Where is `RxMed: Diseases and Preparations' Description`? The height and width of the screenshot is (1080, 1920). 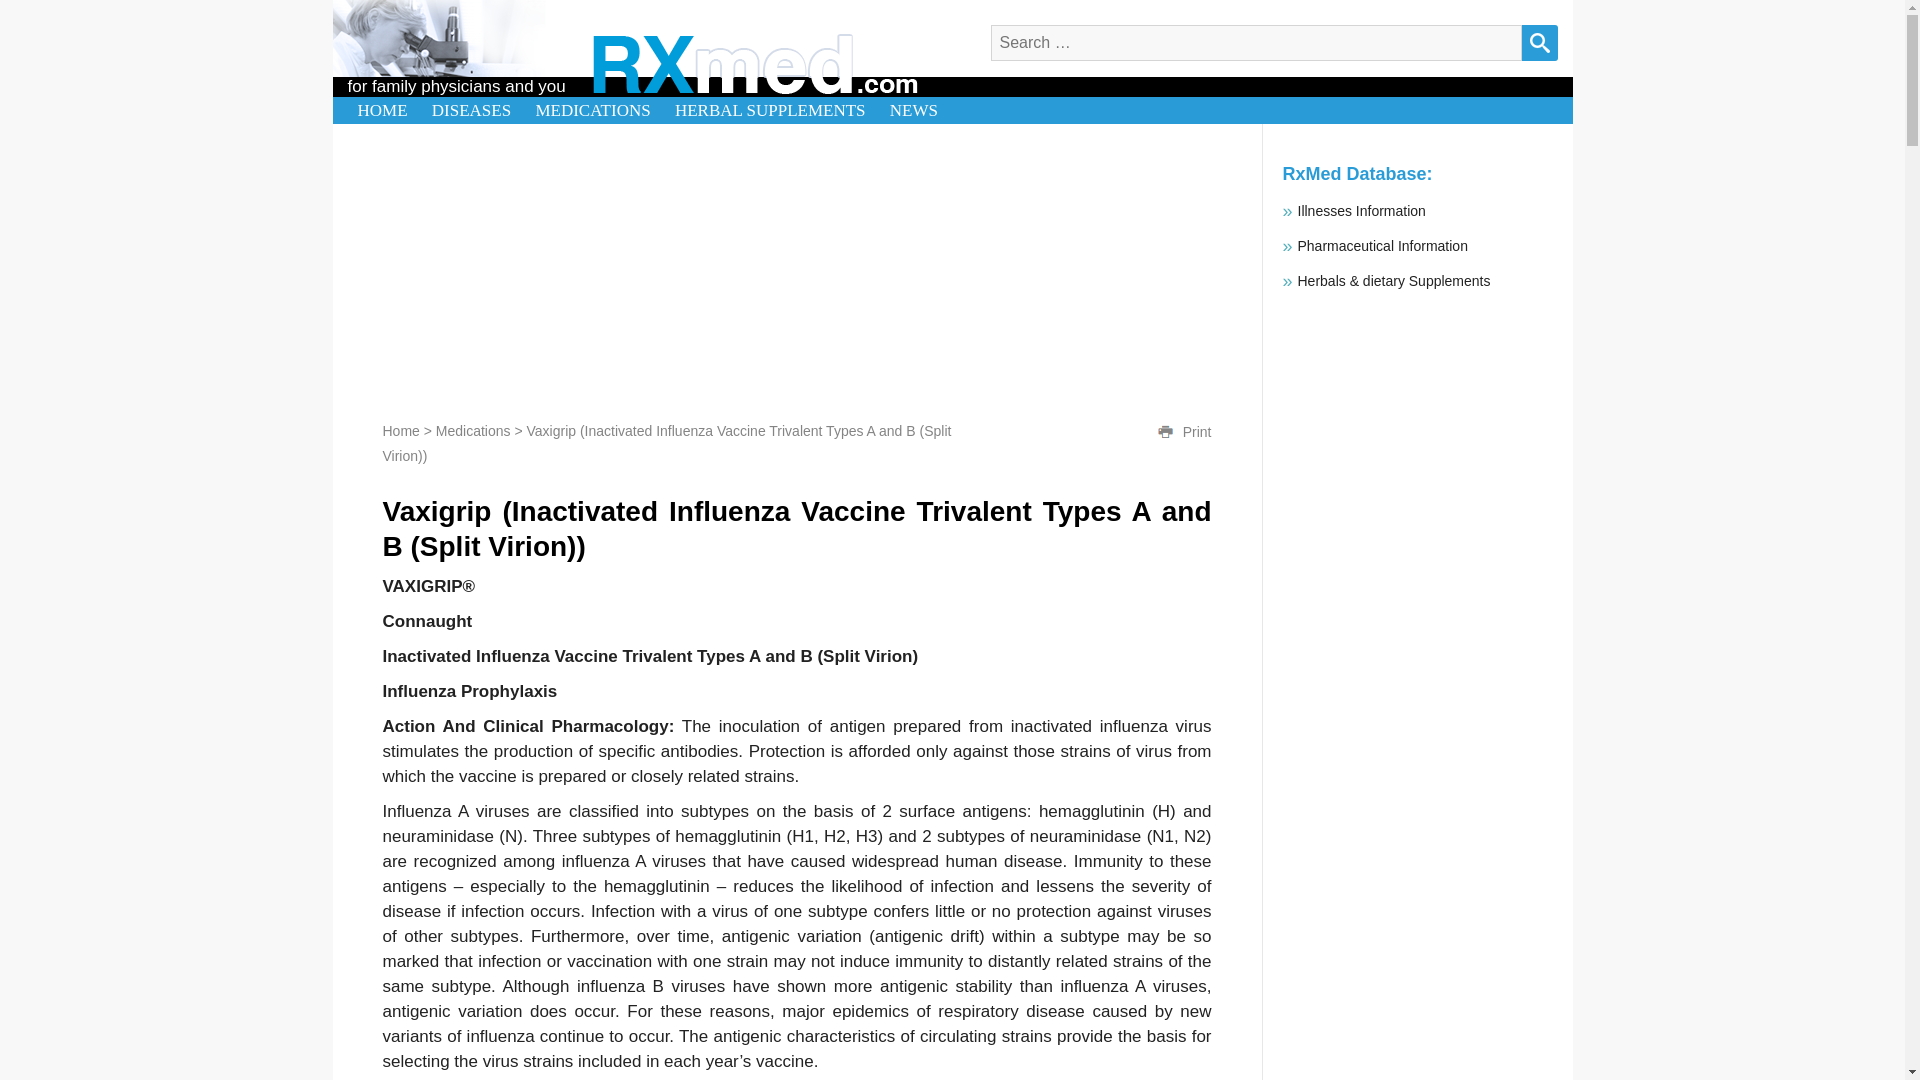
RxMed: Diseases and Preparations' Description is located at coordinates (754, 65).